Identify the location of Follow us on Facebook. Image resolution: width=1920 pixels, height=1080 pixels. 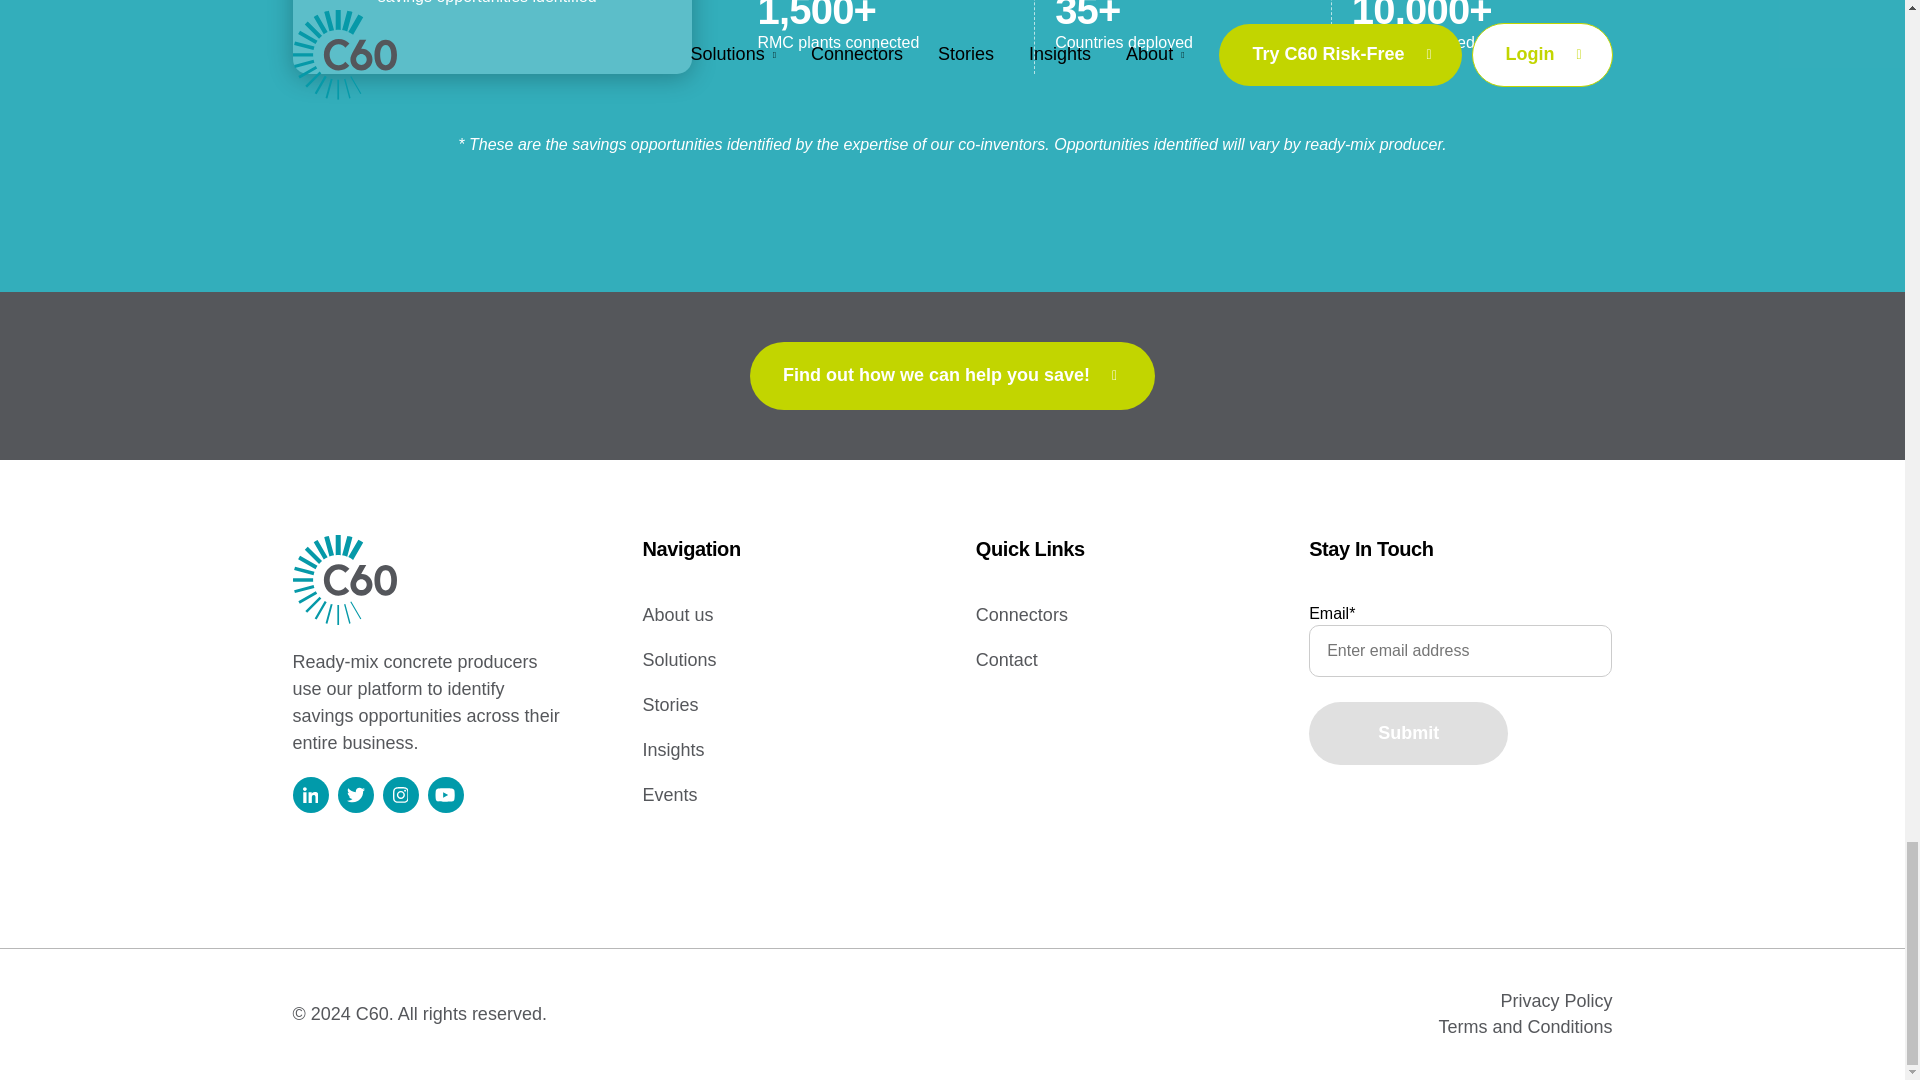
(446, 794).